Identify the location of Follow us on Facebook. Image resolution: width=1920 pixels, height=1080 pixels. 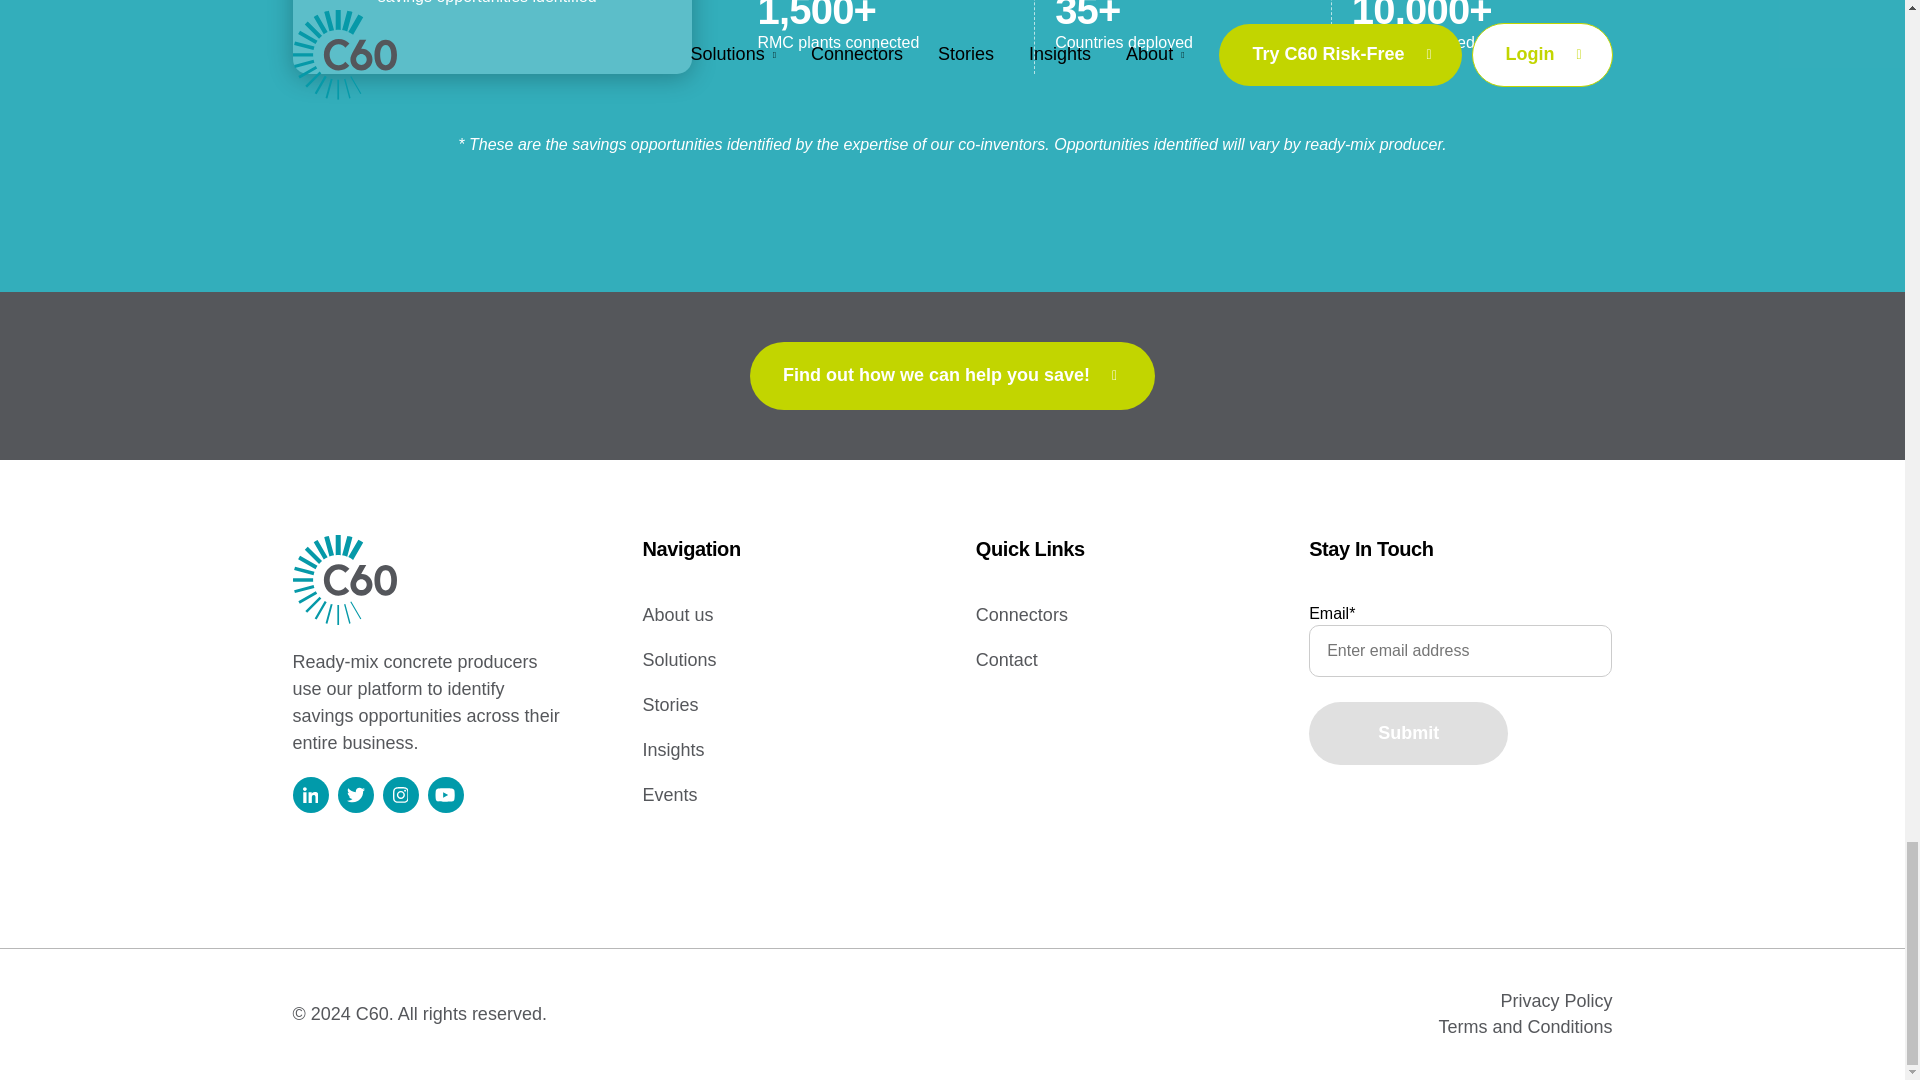
(446, 794).